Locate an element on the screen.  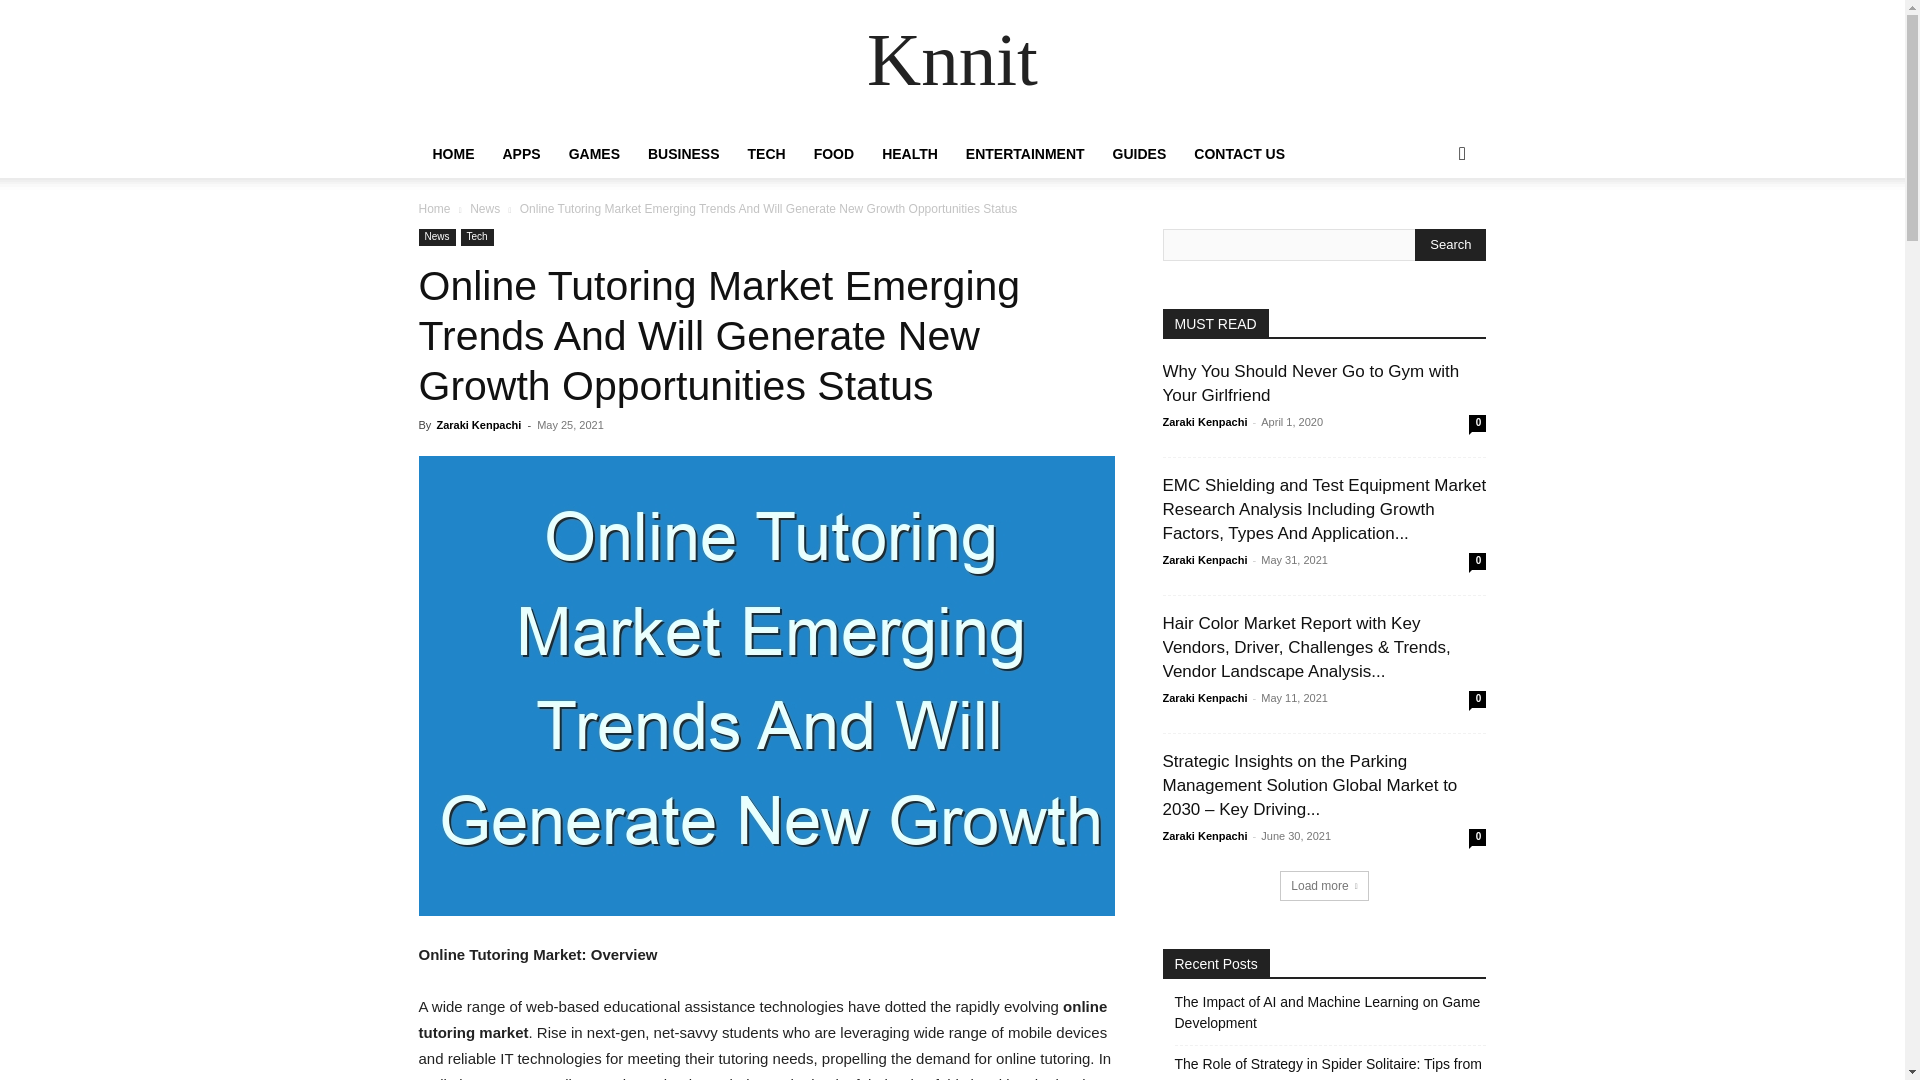
APPS is located at coordinates (520, 154).